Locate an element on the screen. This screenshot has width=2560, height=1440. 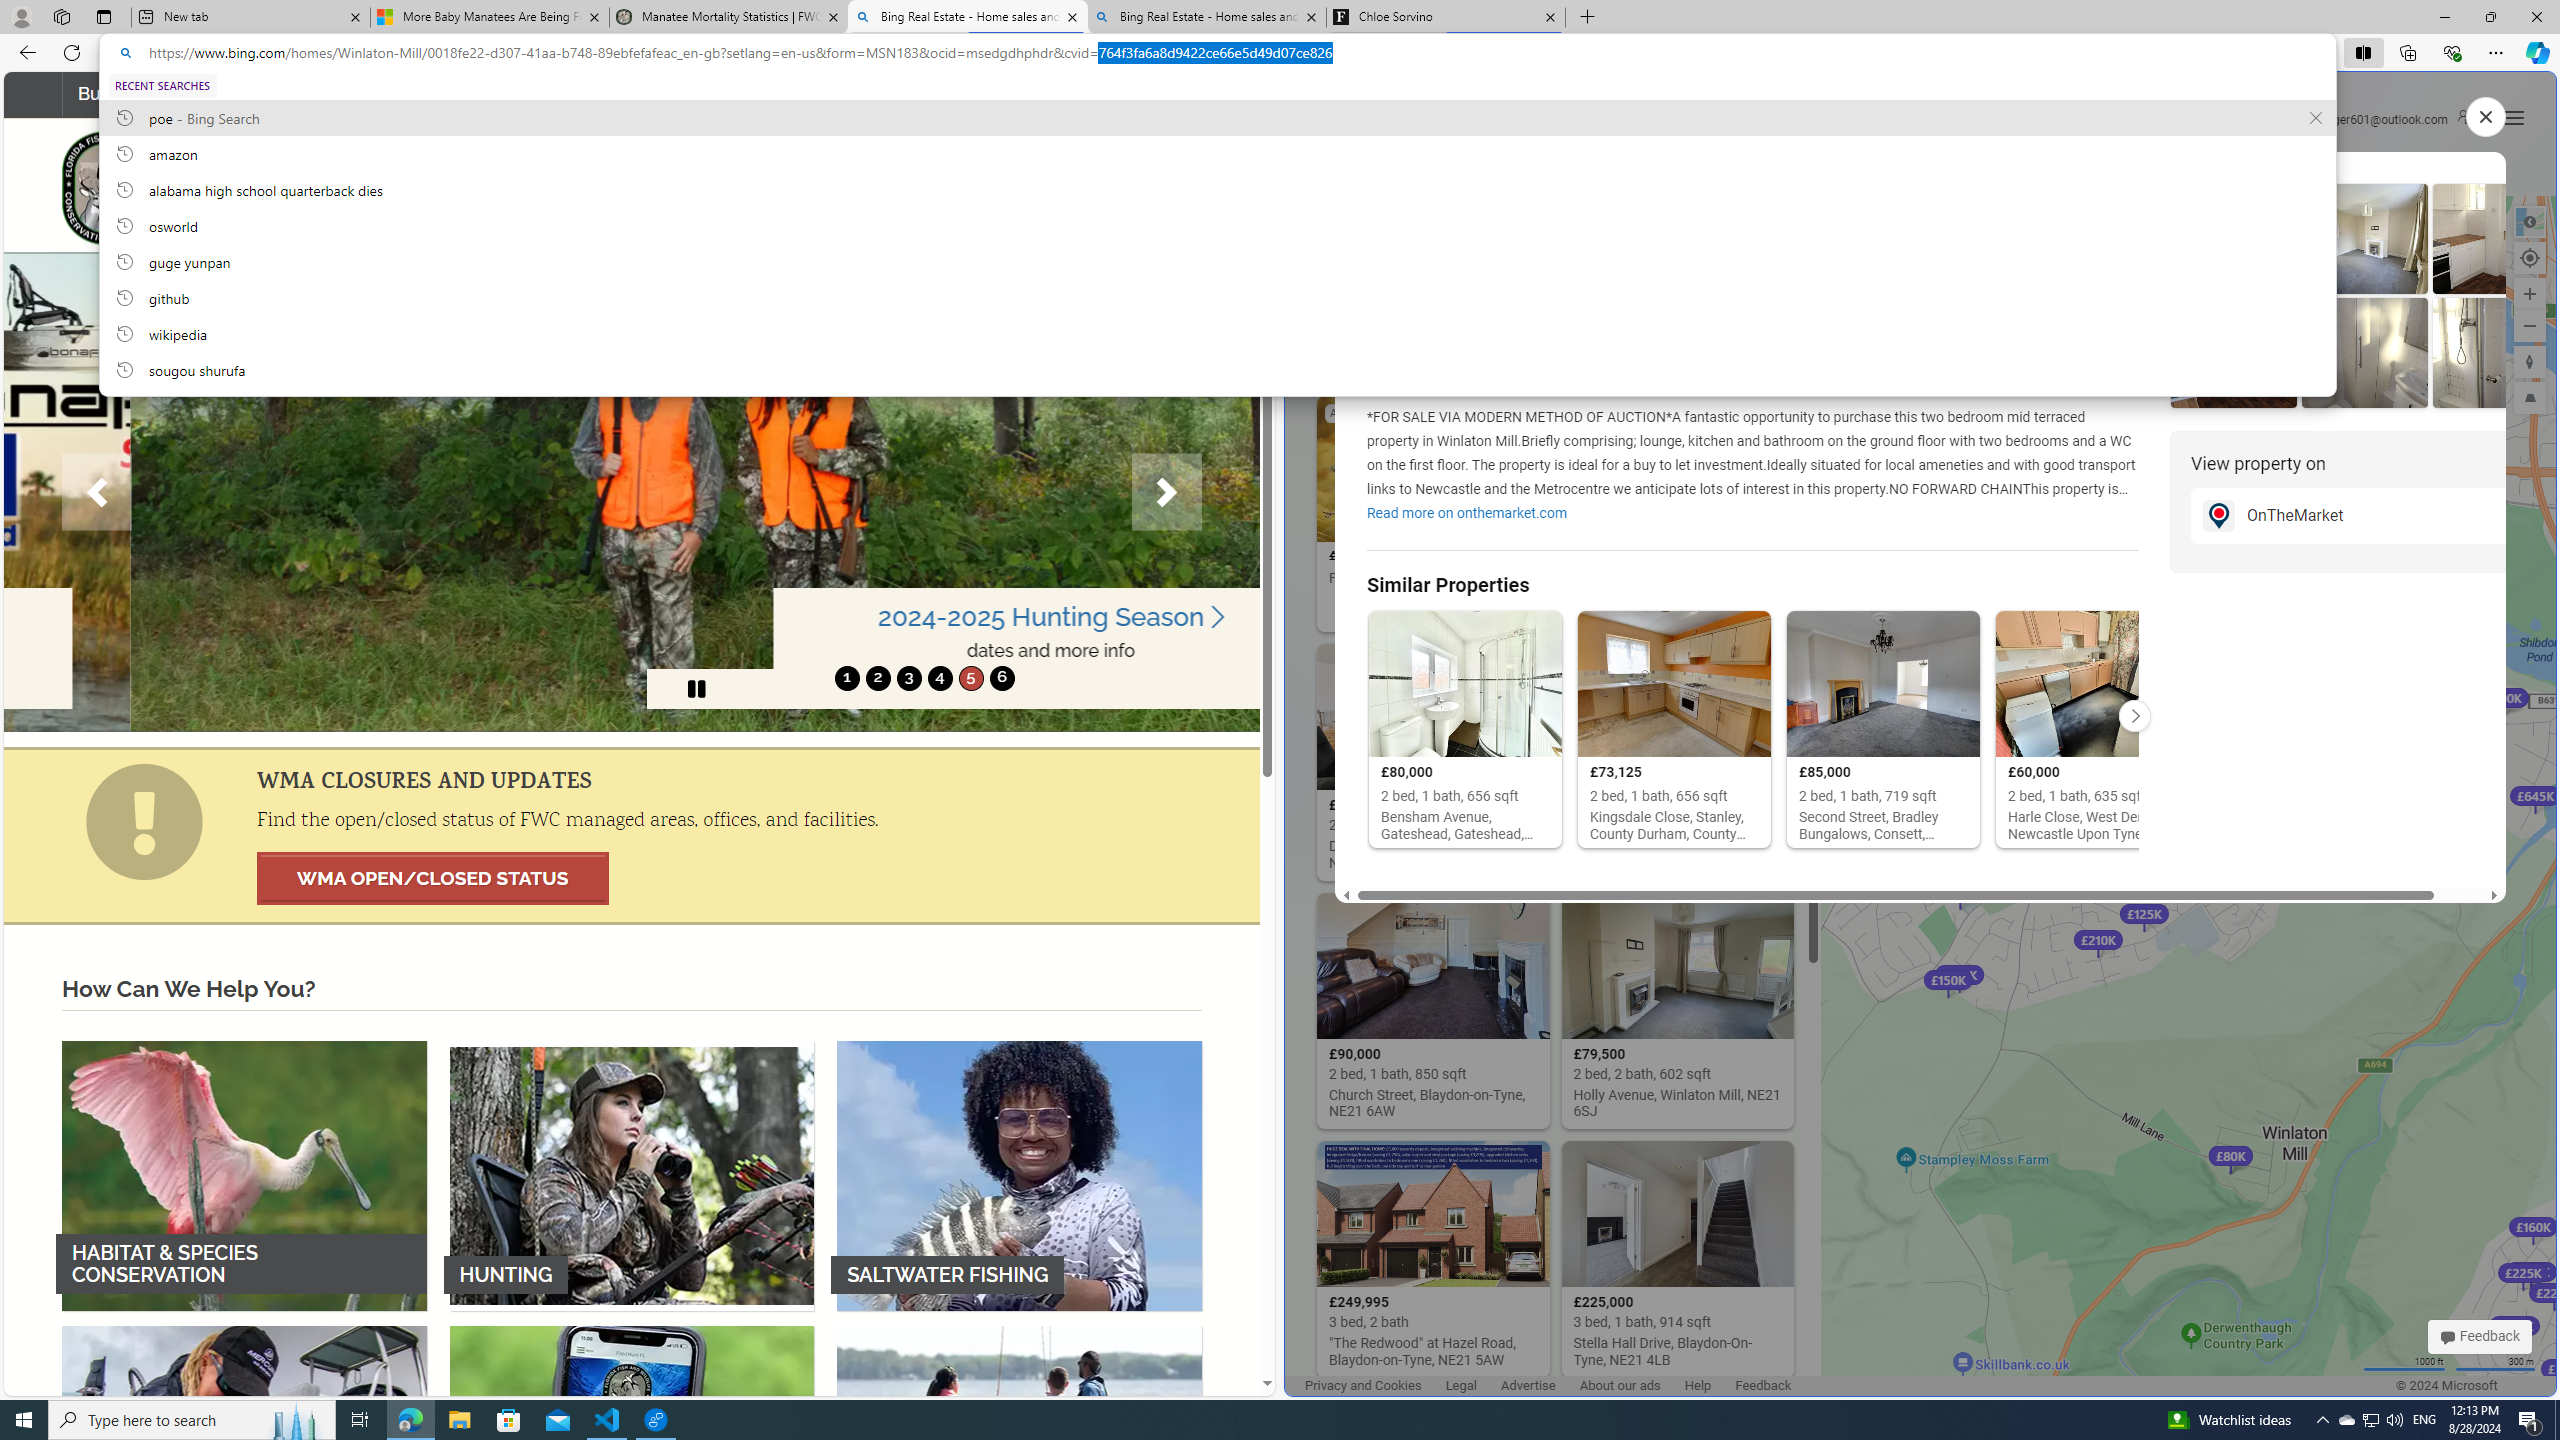
2 is located at coordinates (878, 678).